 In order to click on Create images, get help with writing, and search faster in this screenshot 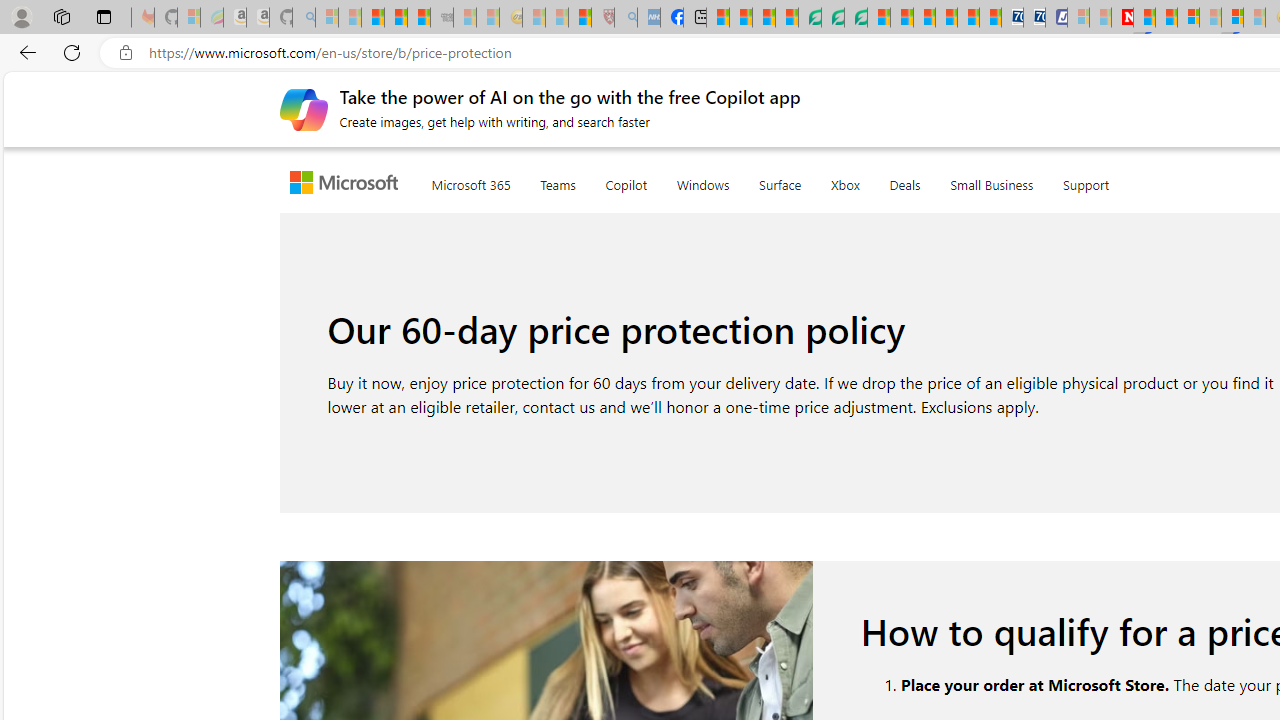, I will do `click(303, 108)`.